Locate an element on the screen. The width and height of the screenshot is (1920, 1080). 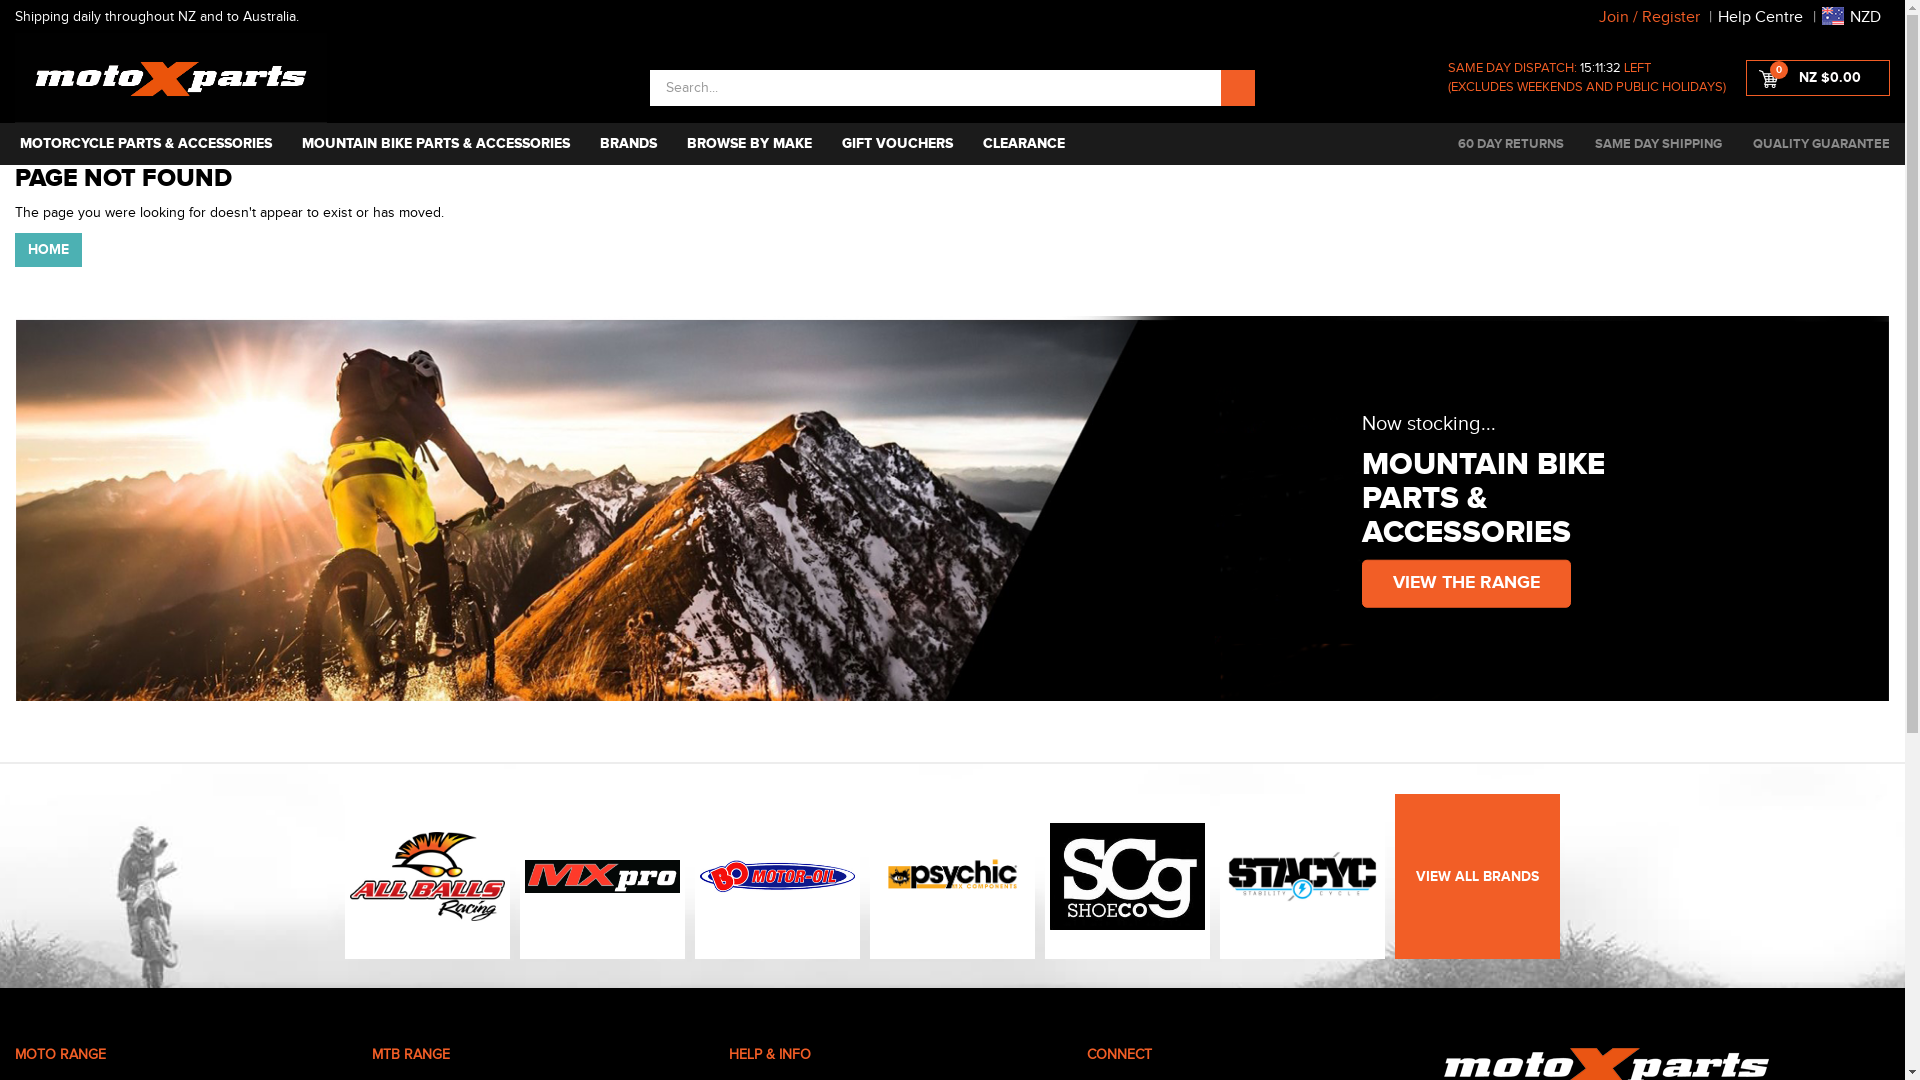
0
NZ $0.00 is located at coordinates (1818, 78).